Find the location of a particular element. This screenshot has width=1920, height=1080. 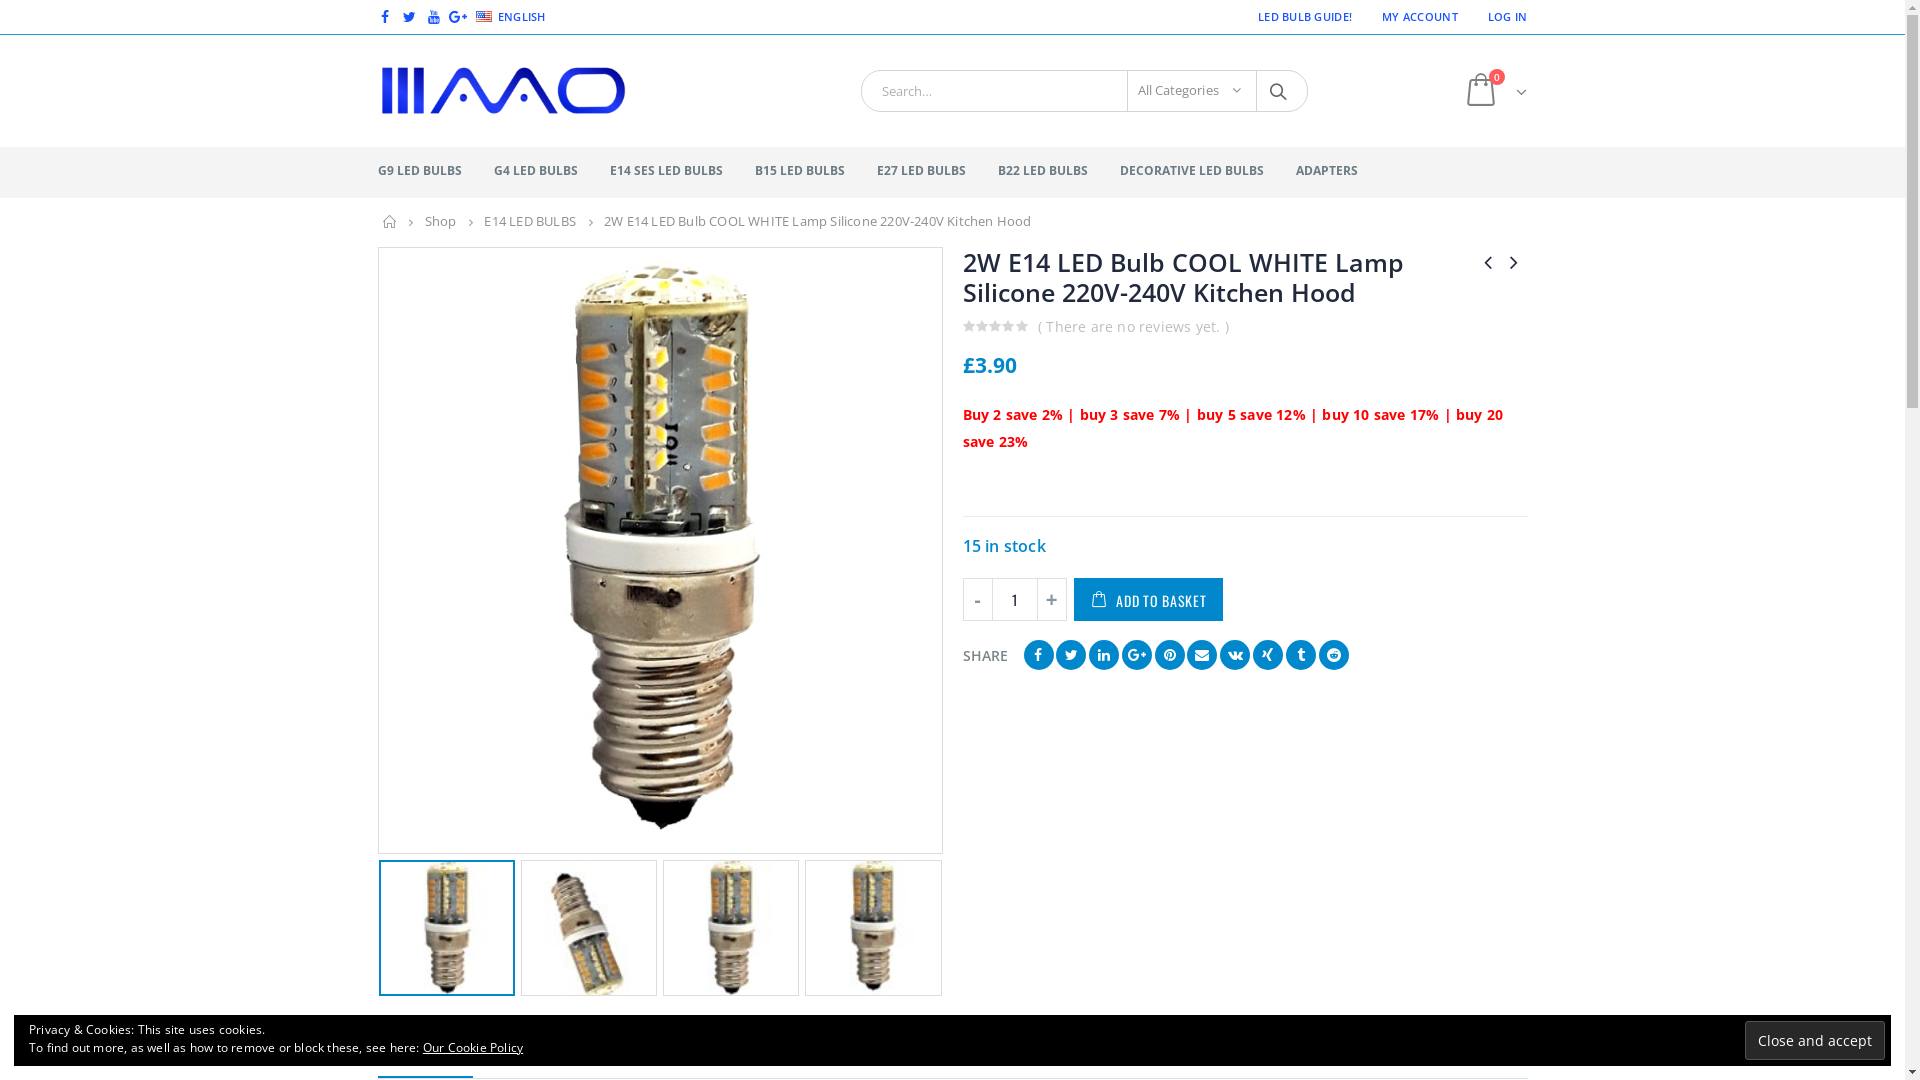

MY ACCOUNT is located at coordinates (1420, 17).